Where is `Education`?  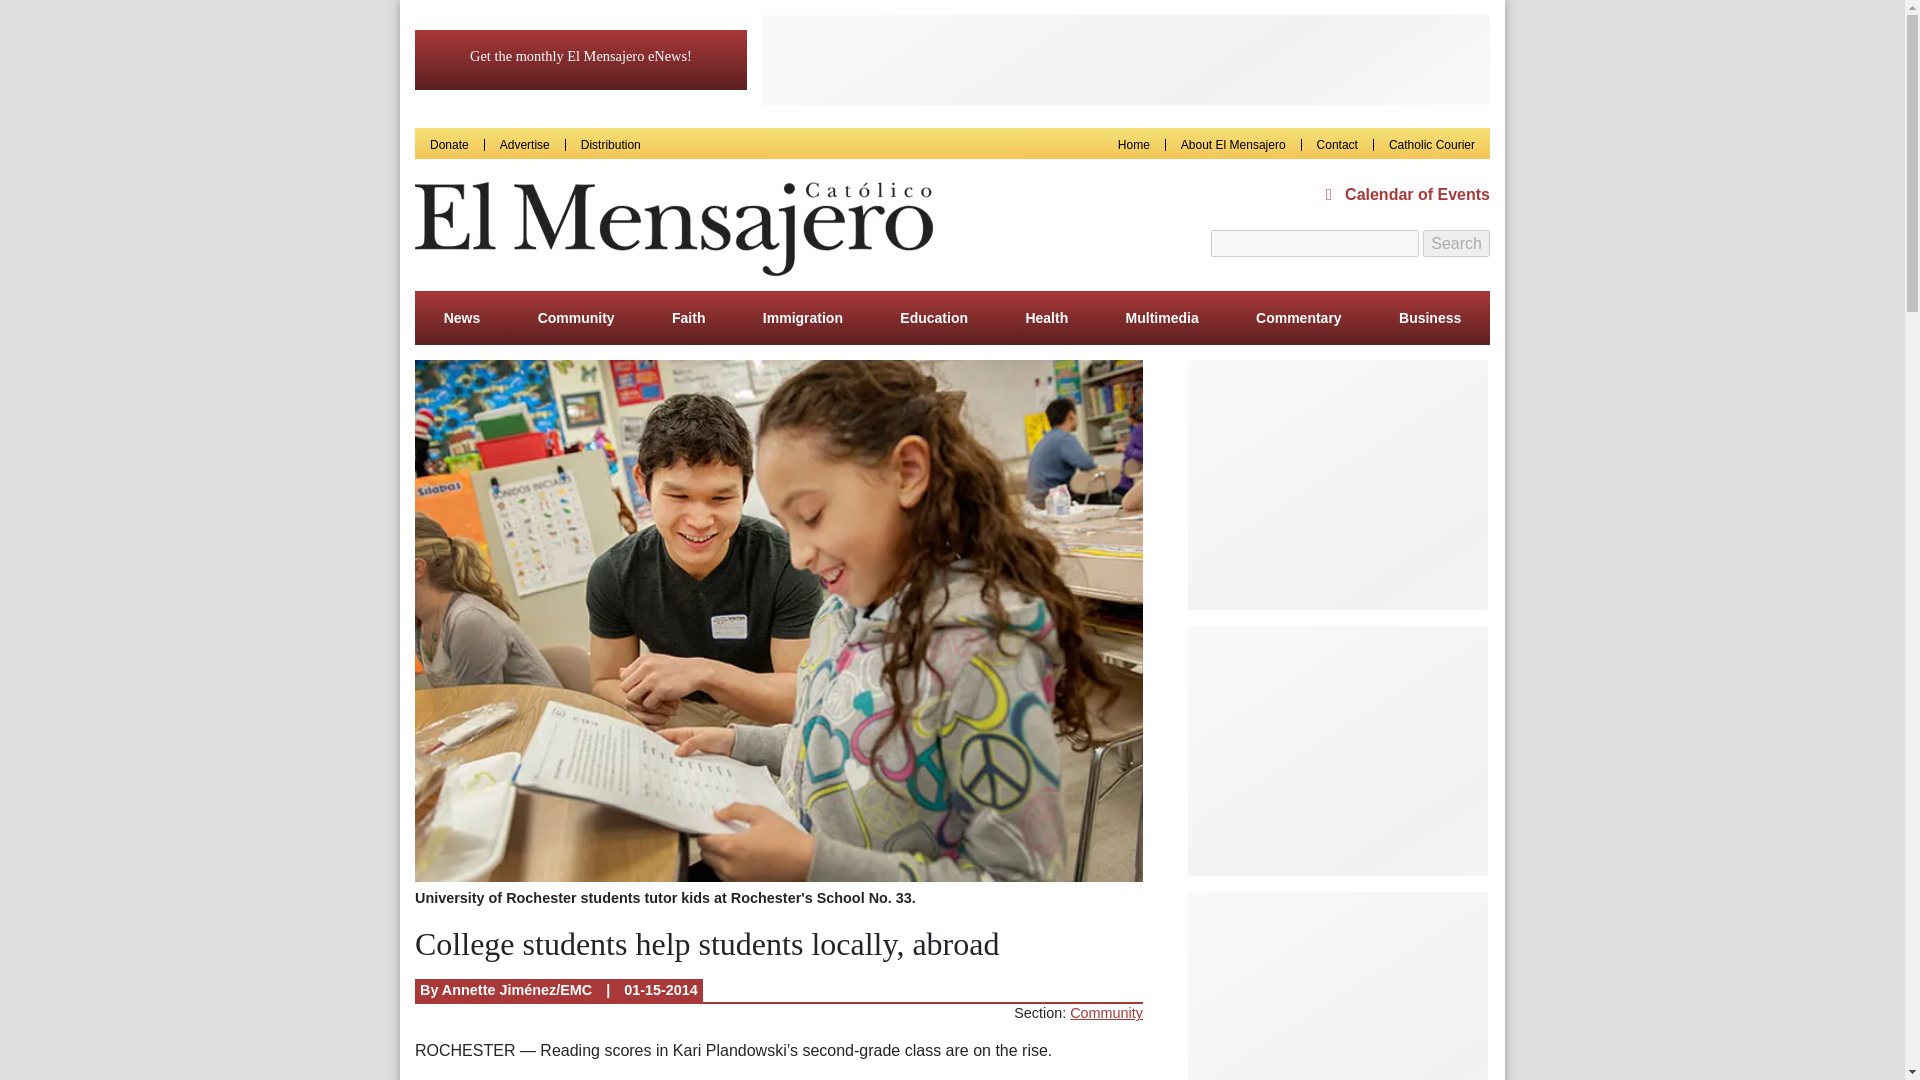
Education is located at coordinates (934, 317).